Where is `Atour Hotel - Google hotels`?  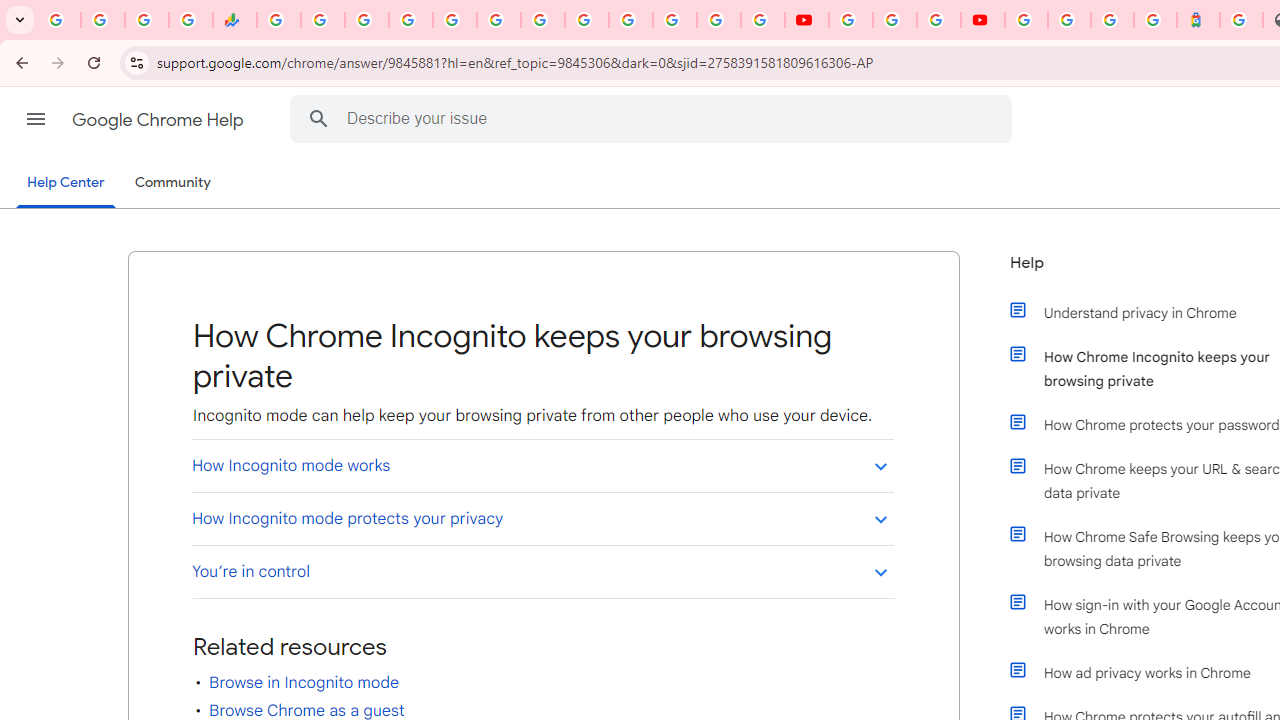 Atour Hotel - Google hotels is located at coordinates (1198, 20).